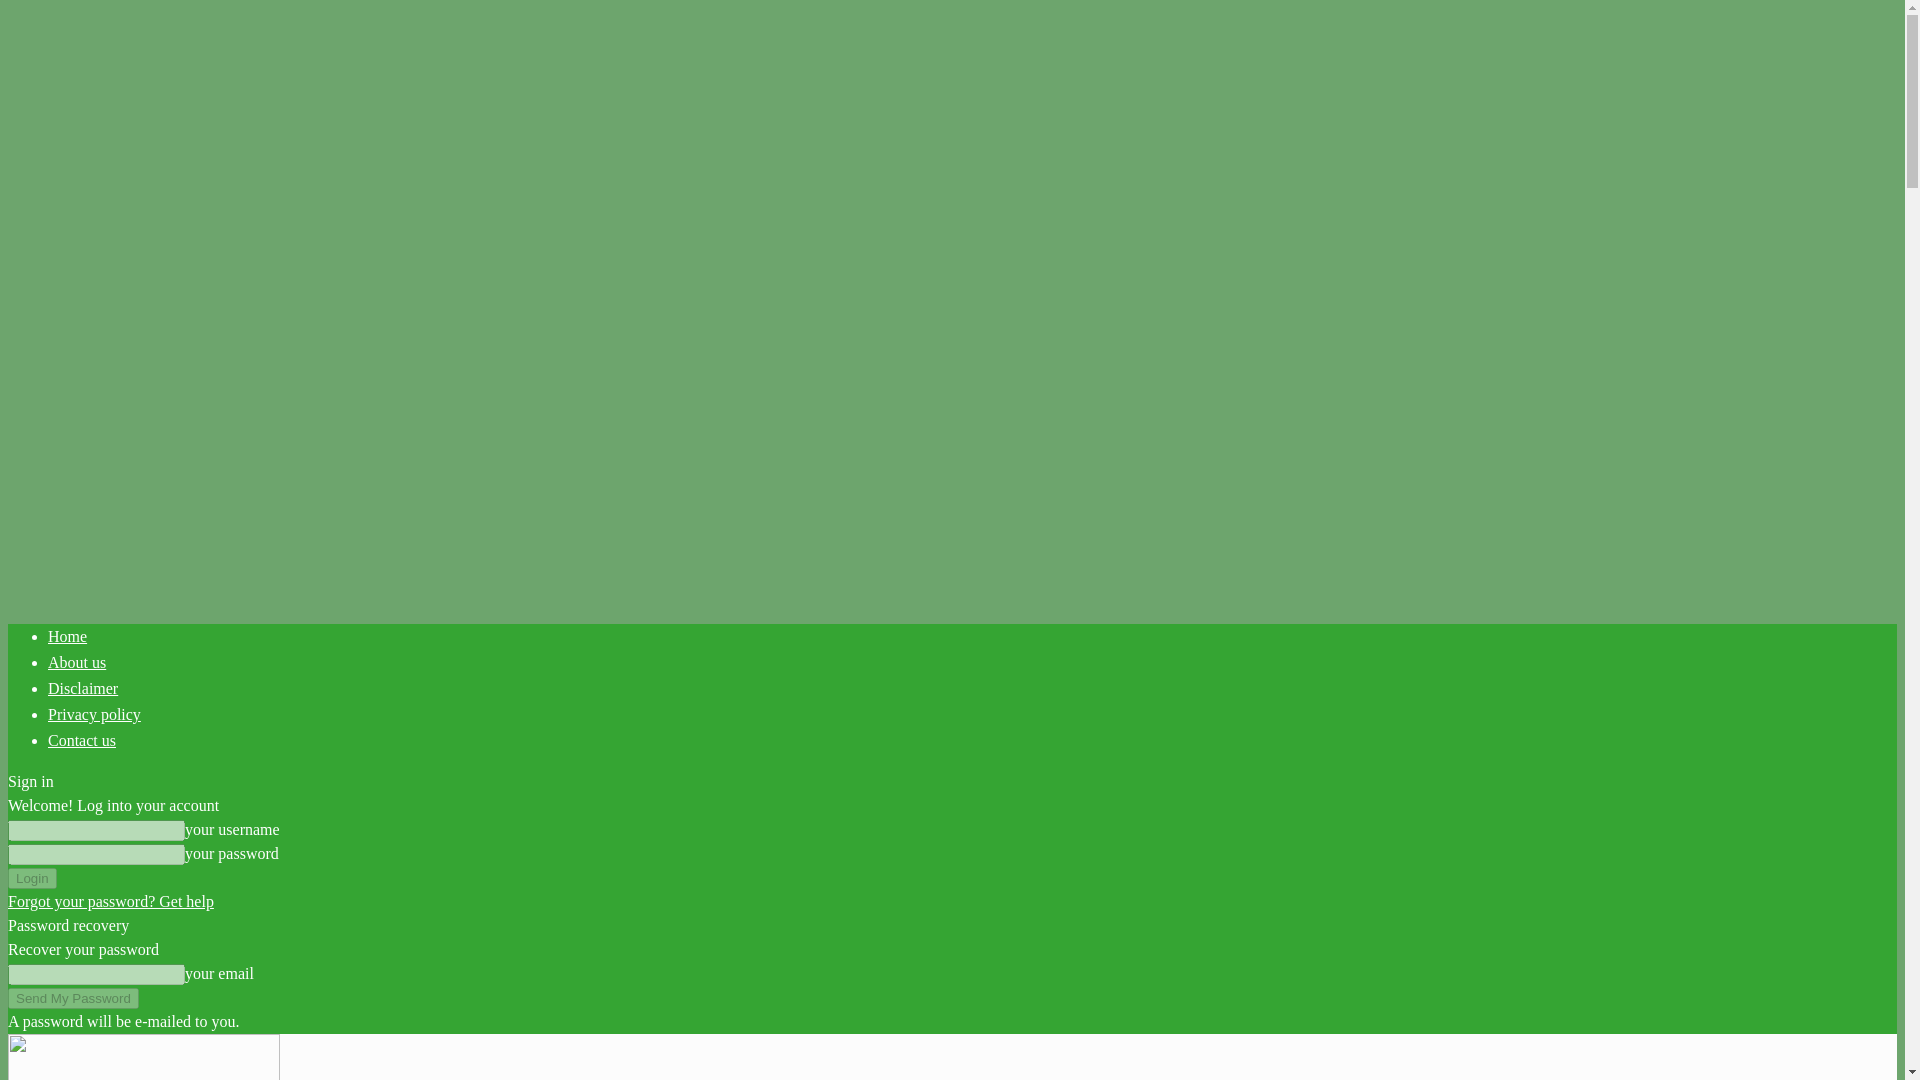 The height and width of the screenshot is (1080, 1920). I want to click on Home, so click(67, 636).